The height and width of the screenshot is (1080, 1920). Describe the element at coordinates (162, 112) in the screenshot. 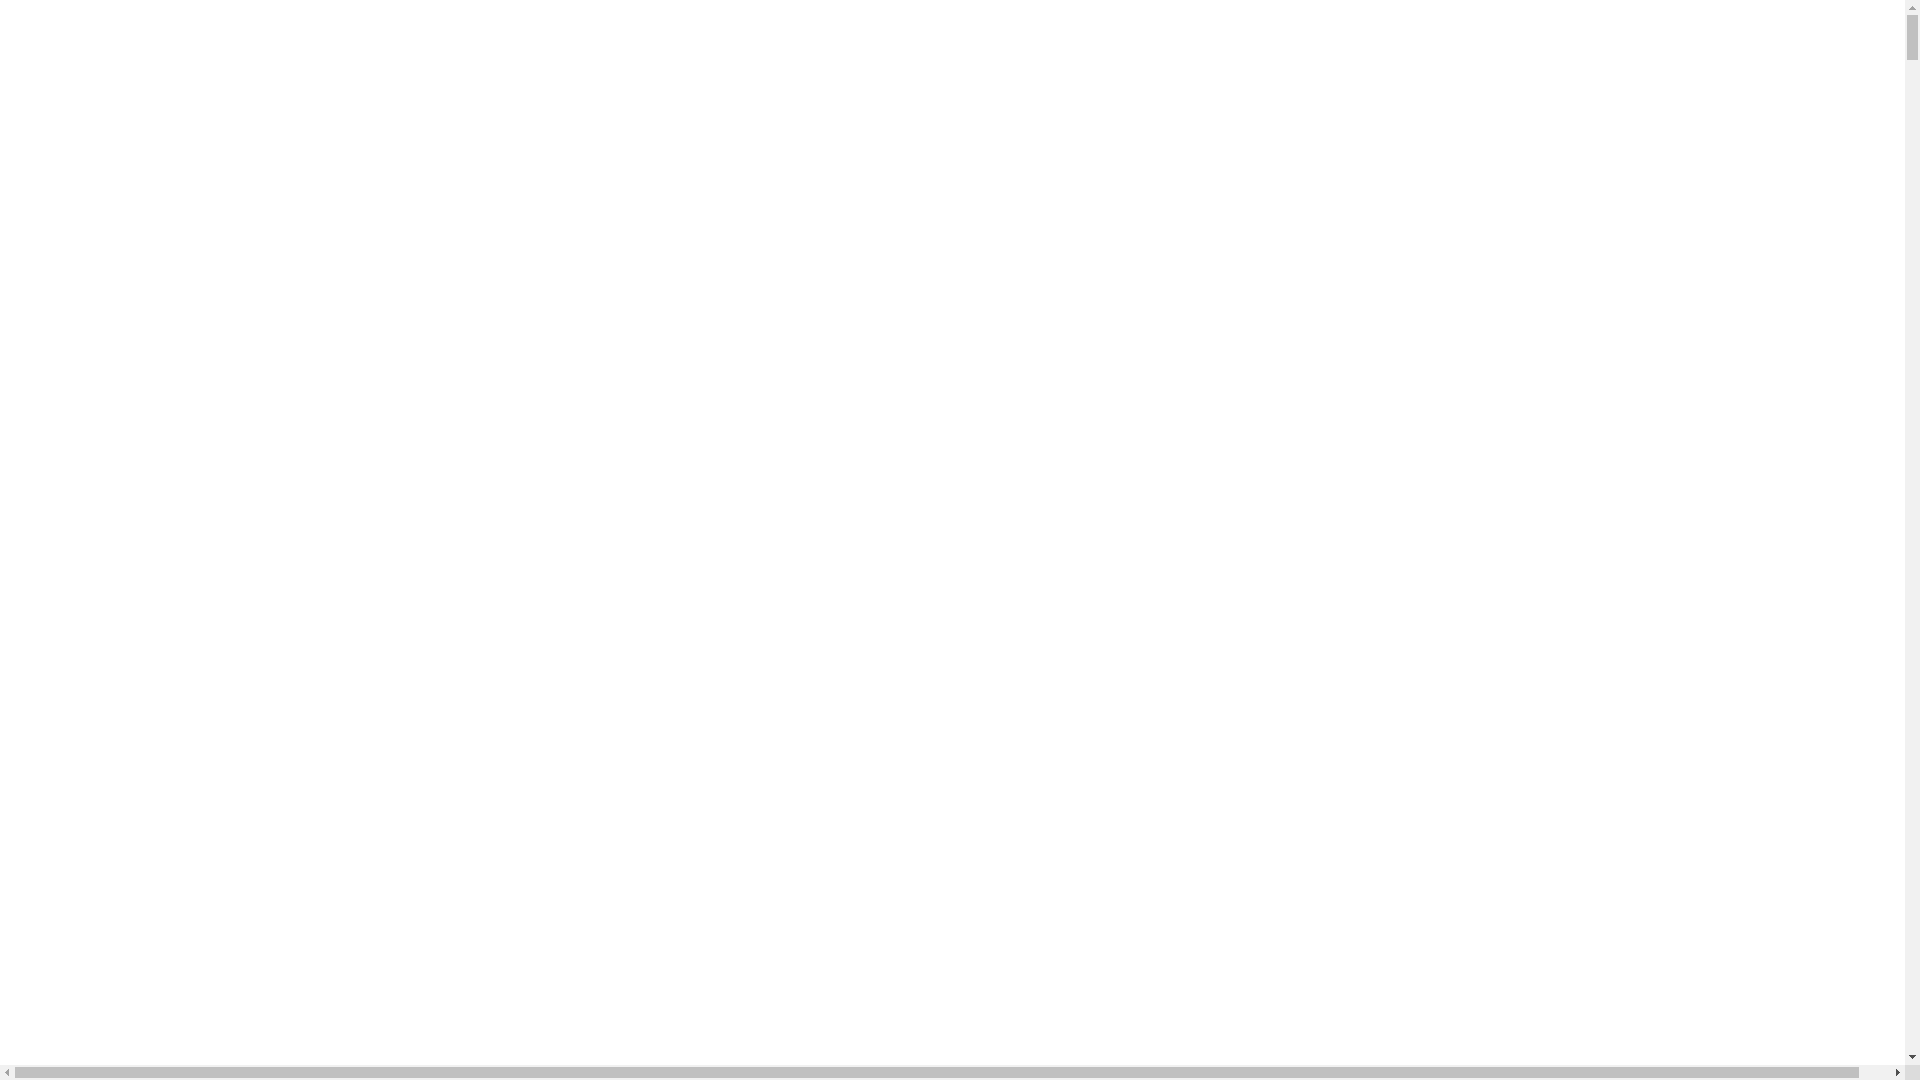

I see `Create account` at that location.